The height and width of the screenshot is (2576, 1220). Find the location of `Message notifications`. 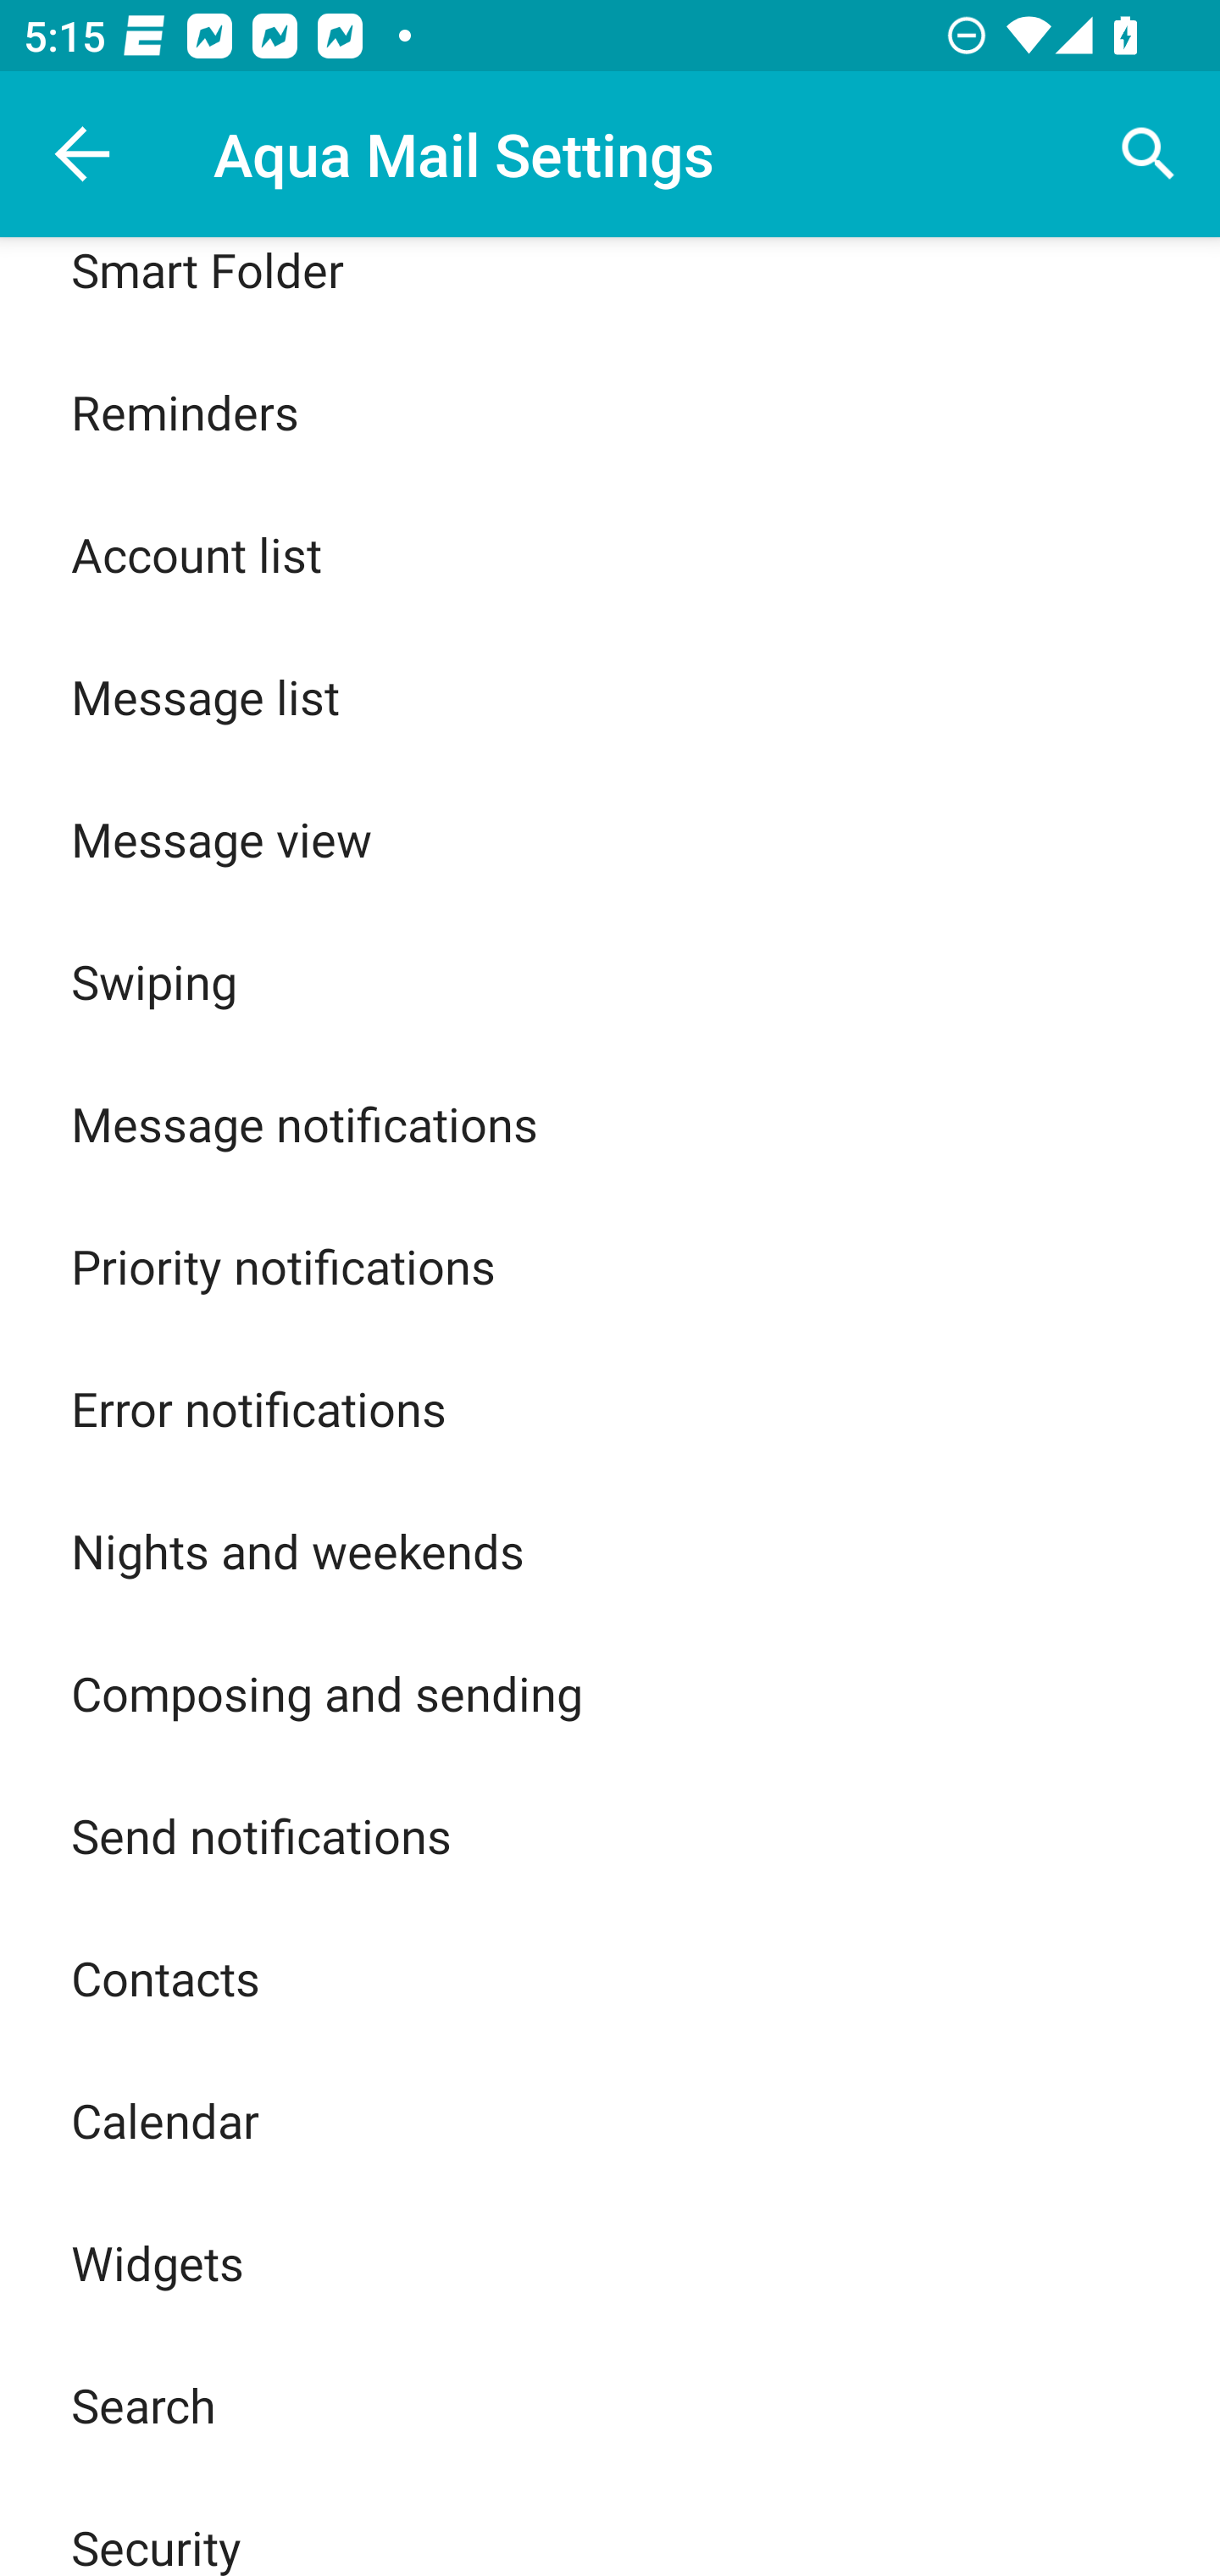

Message notifications is located at coordinates (610, 1124).